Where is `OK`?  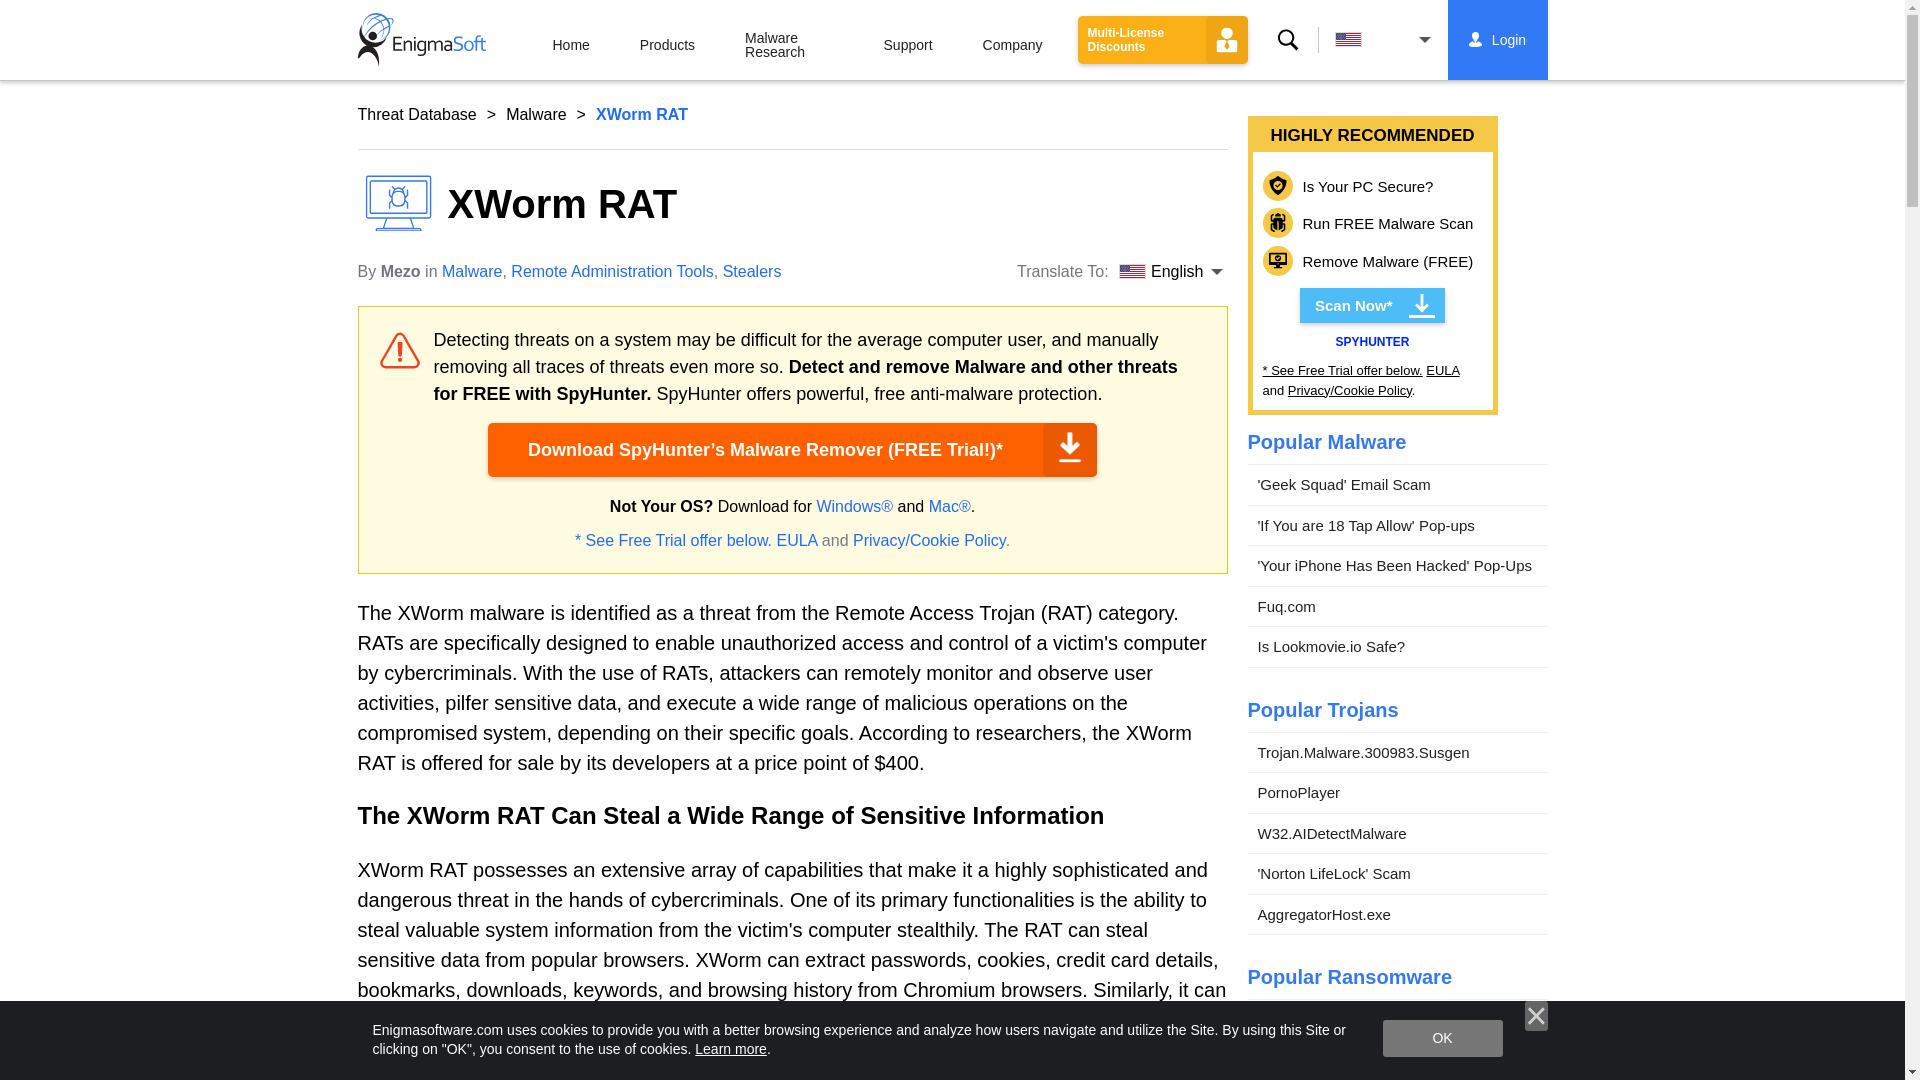 OK is located at coordinates (1442, 1038).